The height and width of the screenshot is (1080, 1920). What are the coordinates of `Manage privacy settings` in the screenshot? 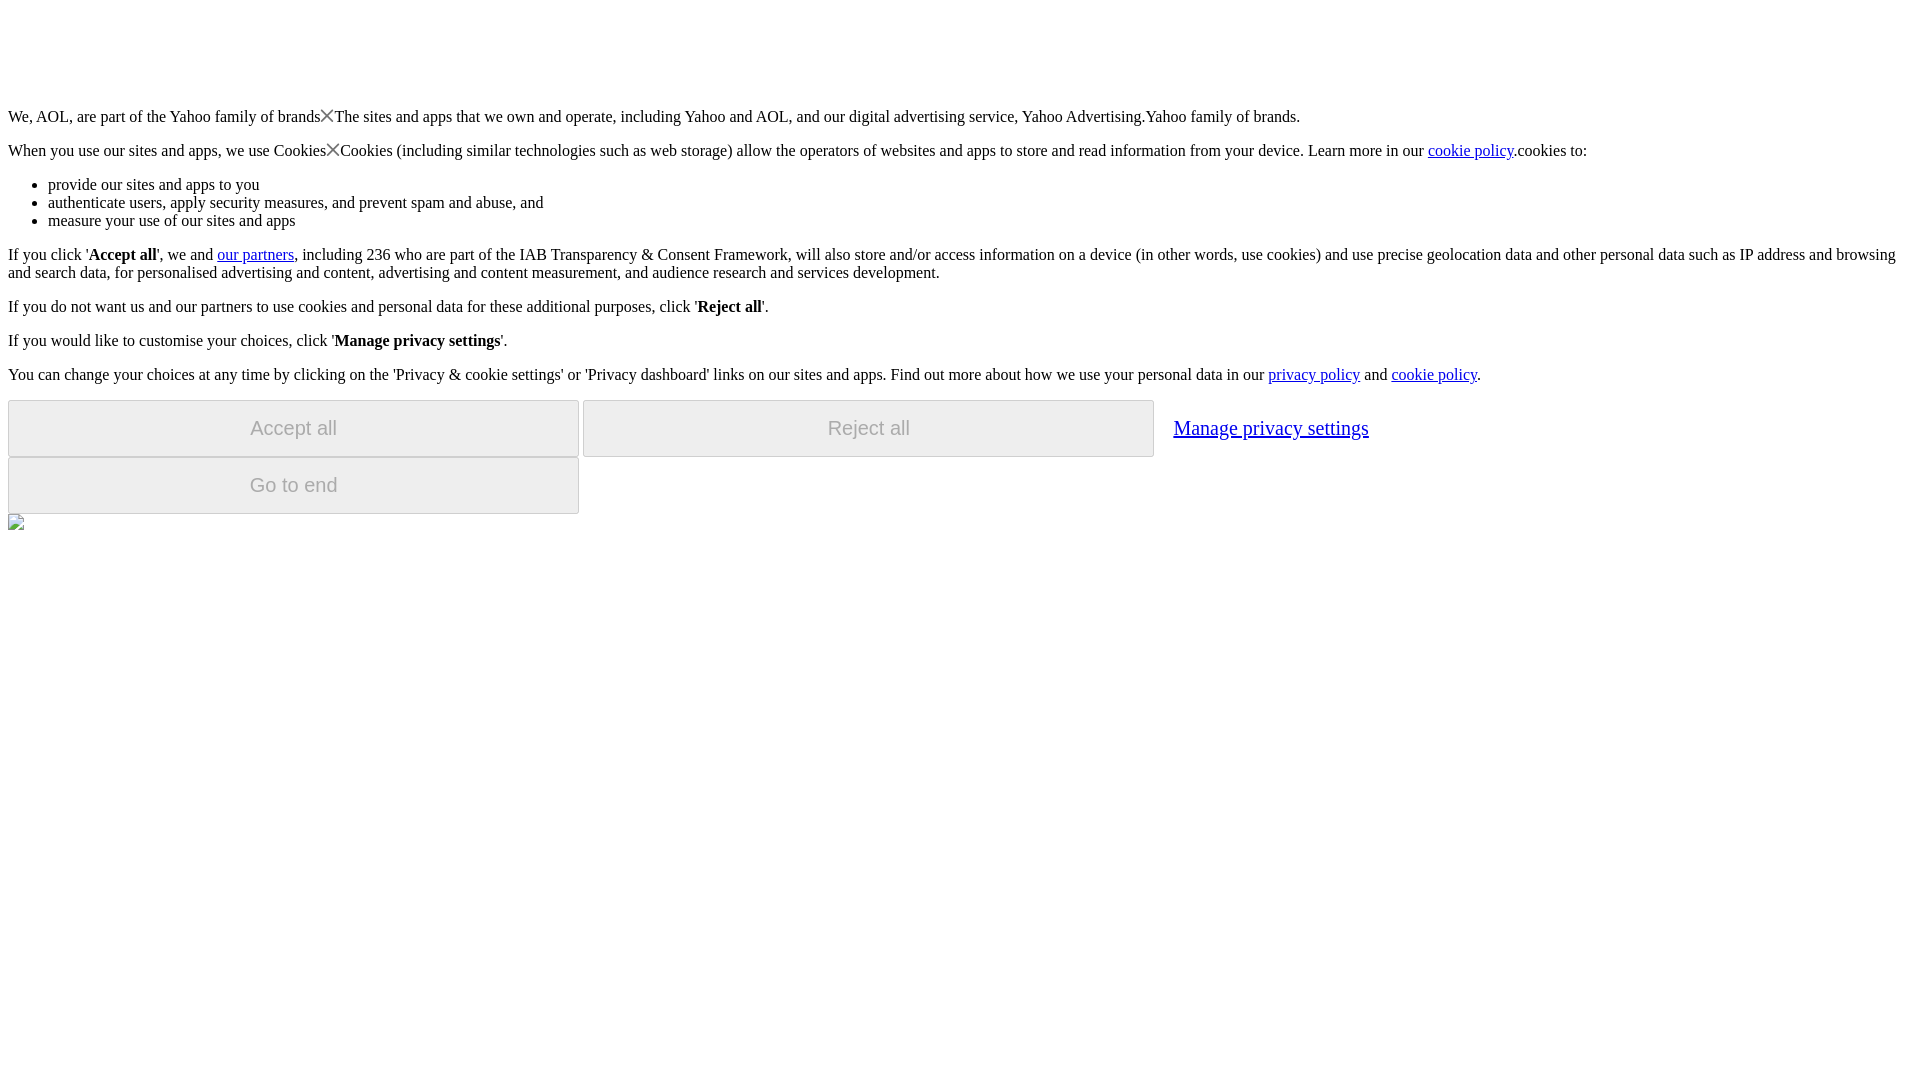 It's located at (1270, 427).